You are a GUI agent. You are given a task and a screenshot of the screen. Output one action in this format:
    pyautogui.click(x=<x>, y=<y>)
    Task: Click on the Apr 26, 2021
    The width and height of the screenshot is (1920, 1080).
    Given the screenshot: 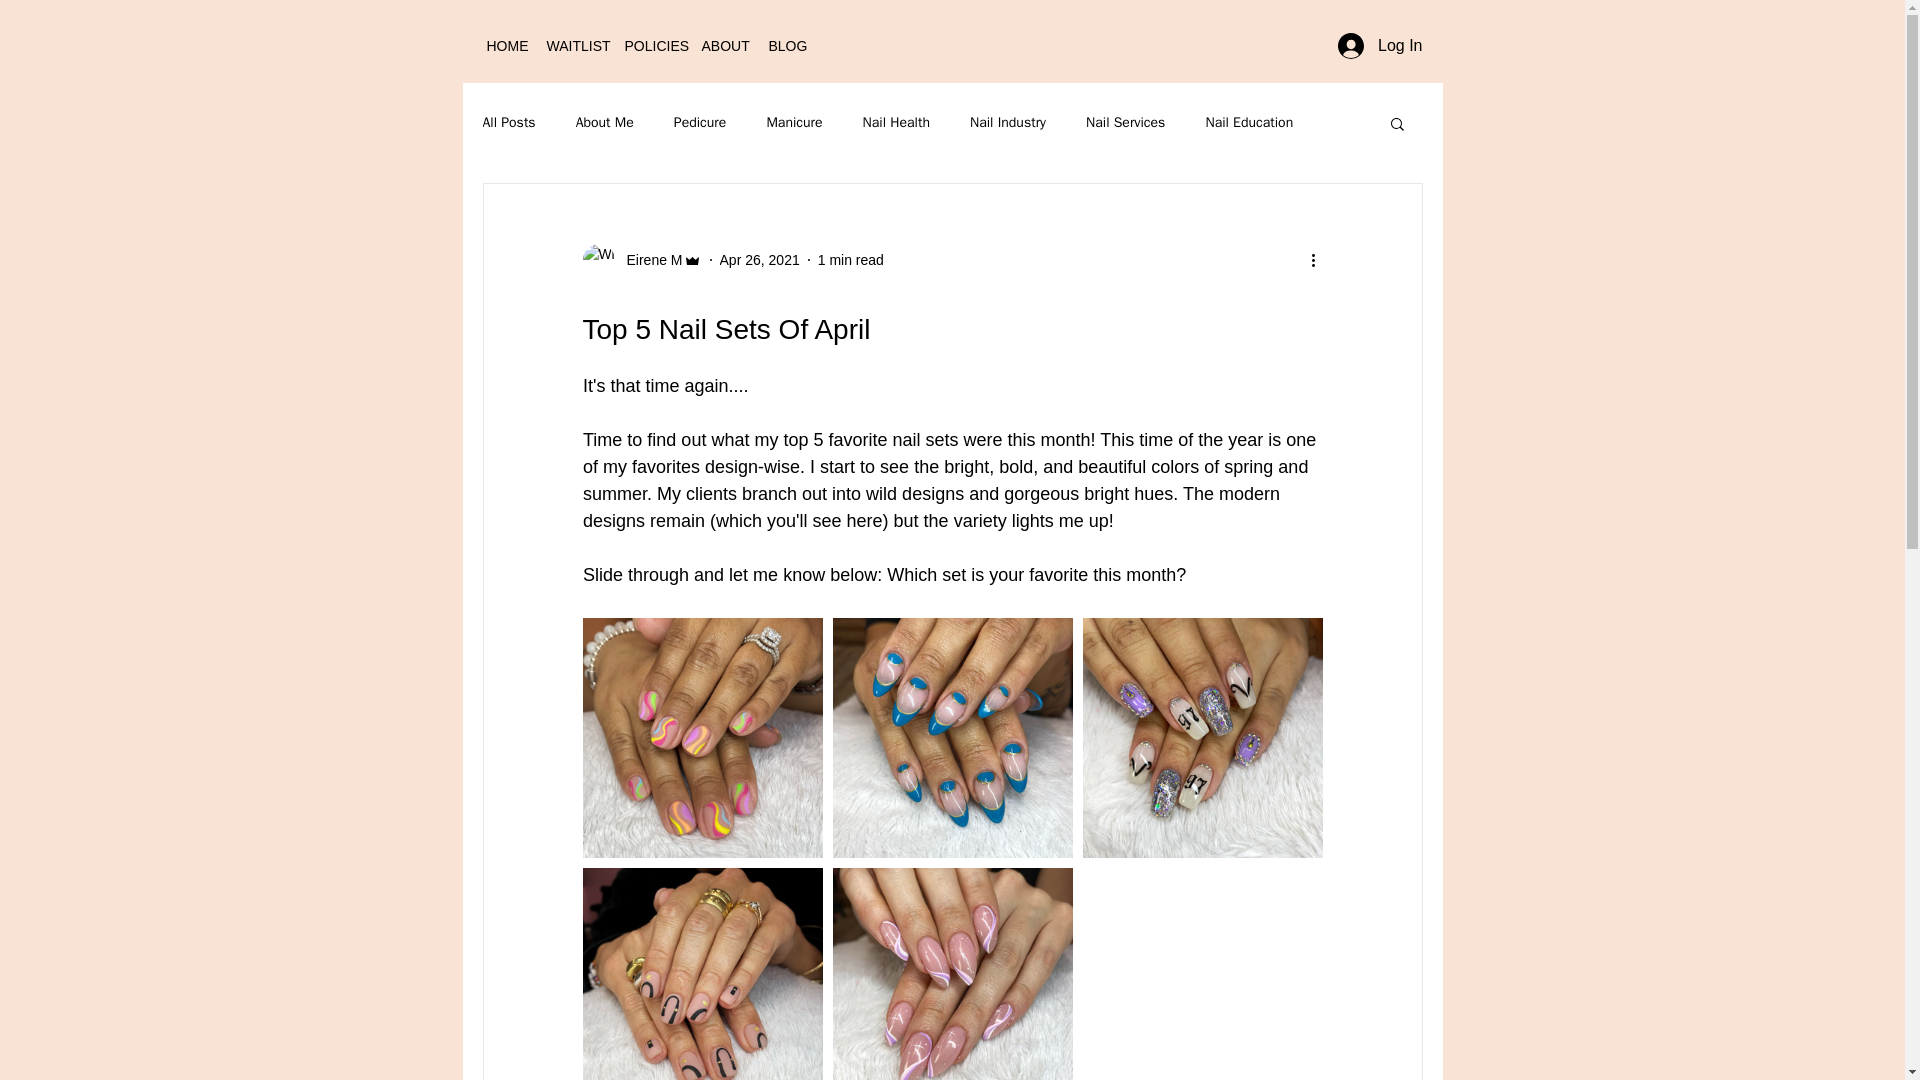 What is the action you would take?
    pyautogui.click(x=760, y=259)
    